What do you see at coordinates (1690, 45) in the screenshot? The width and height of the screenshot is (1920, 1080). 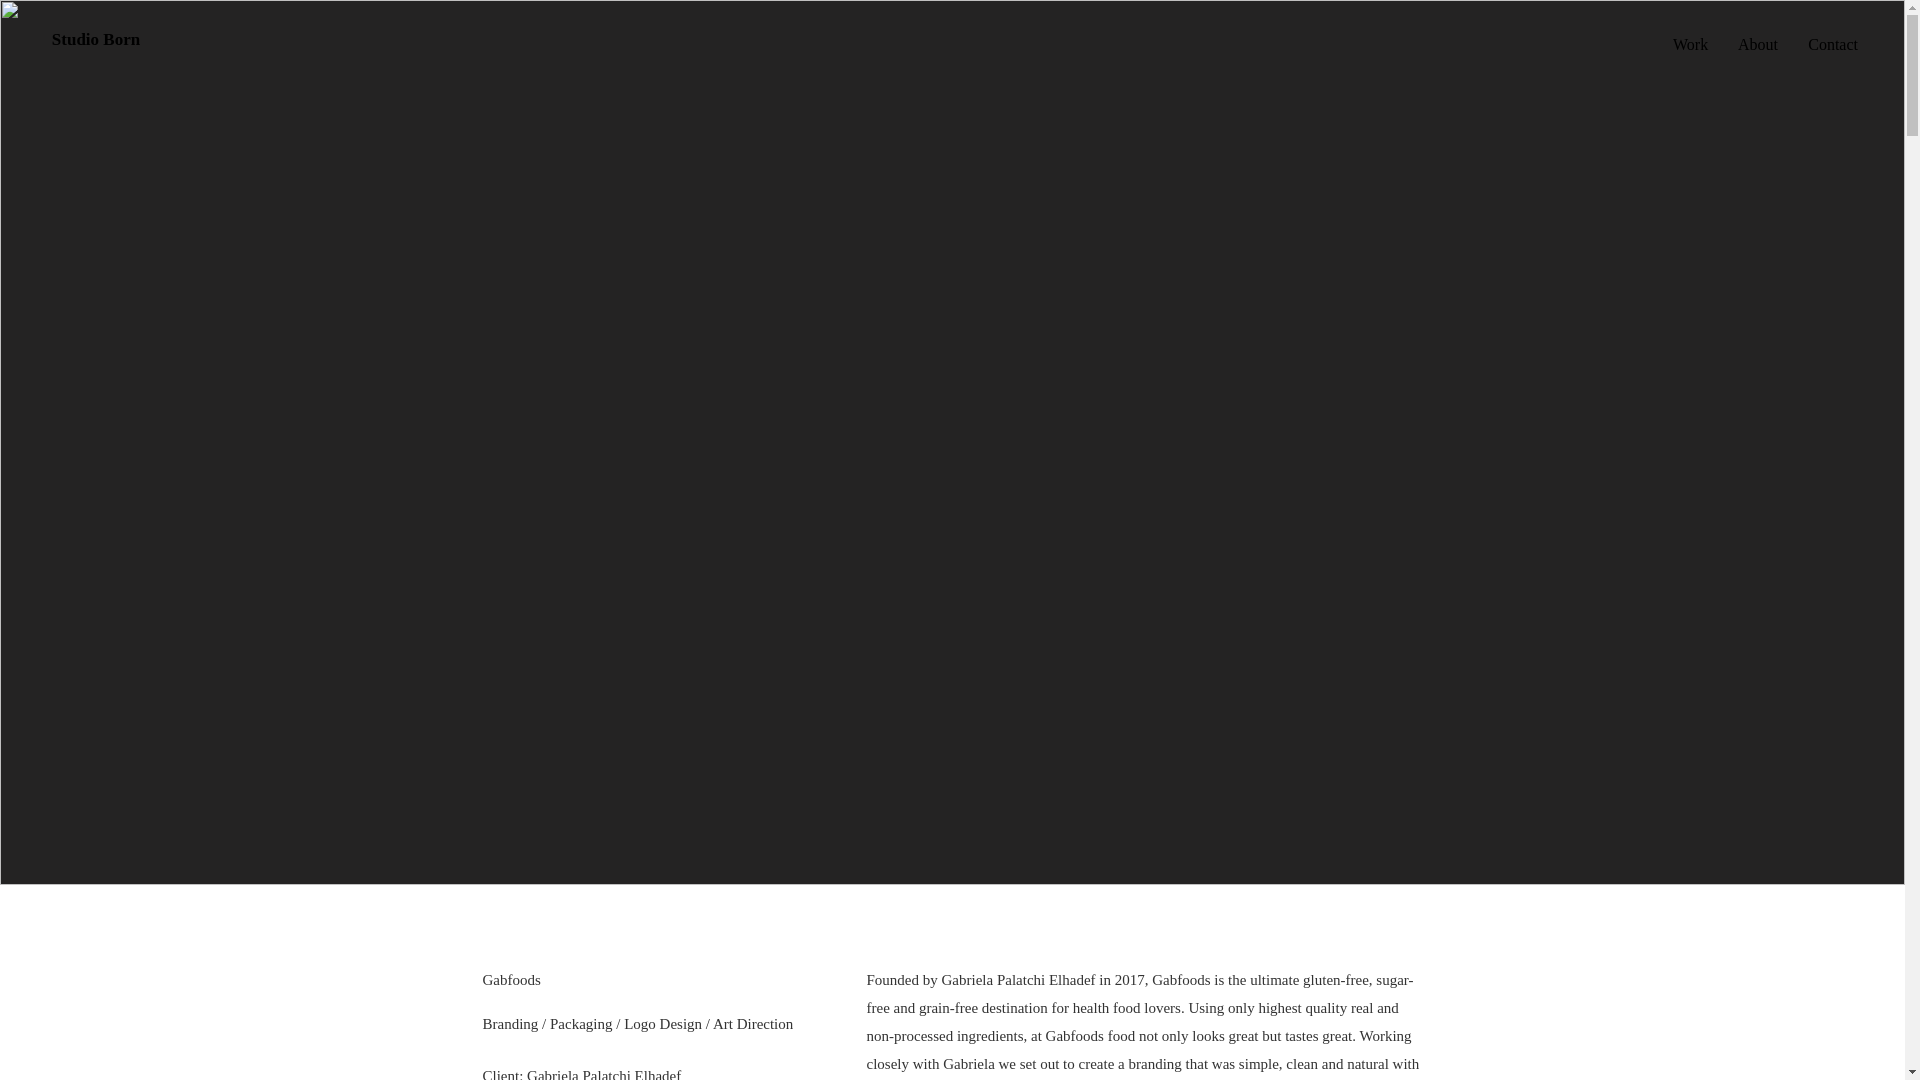 I see `Work` at bounding box center [1690, 45].